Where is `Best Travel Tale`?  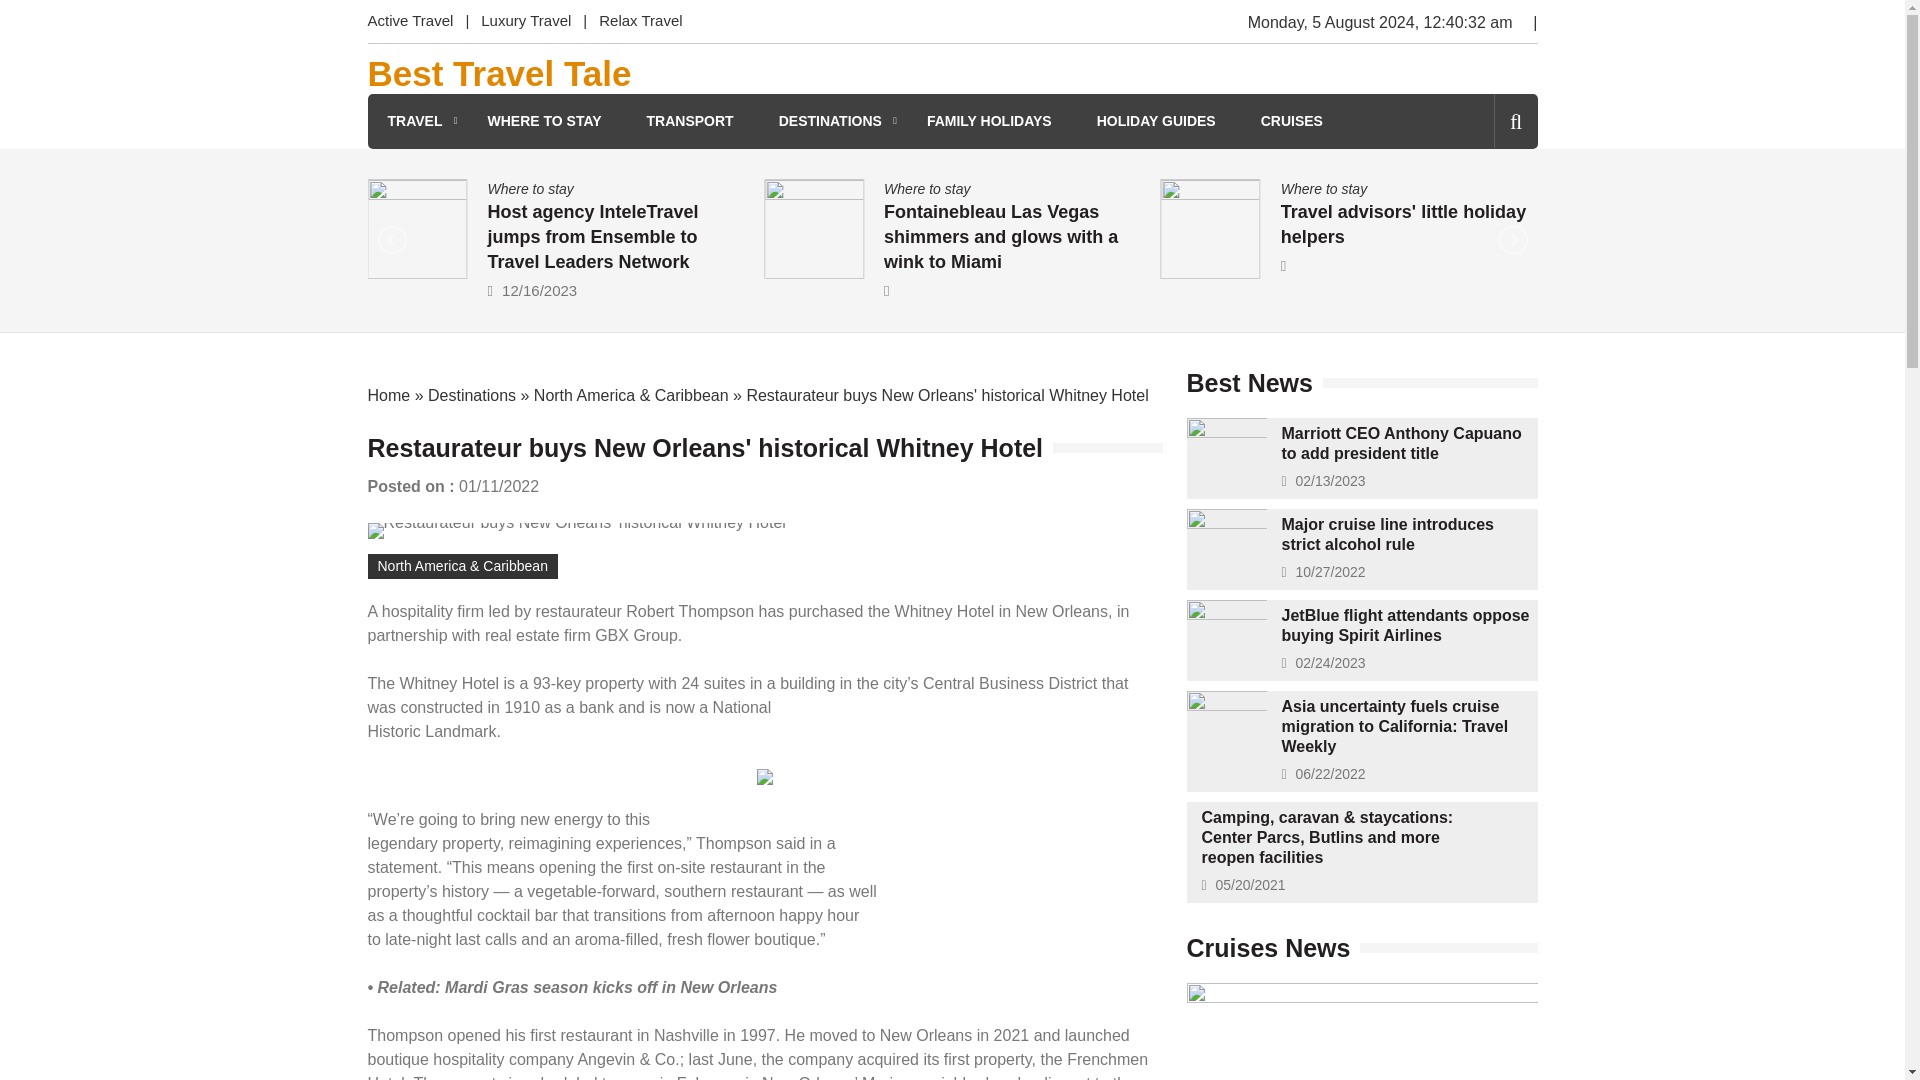 Best Travel Tale is located at coordinates (500, 74).